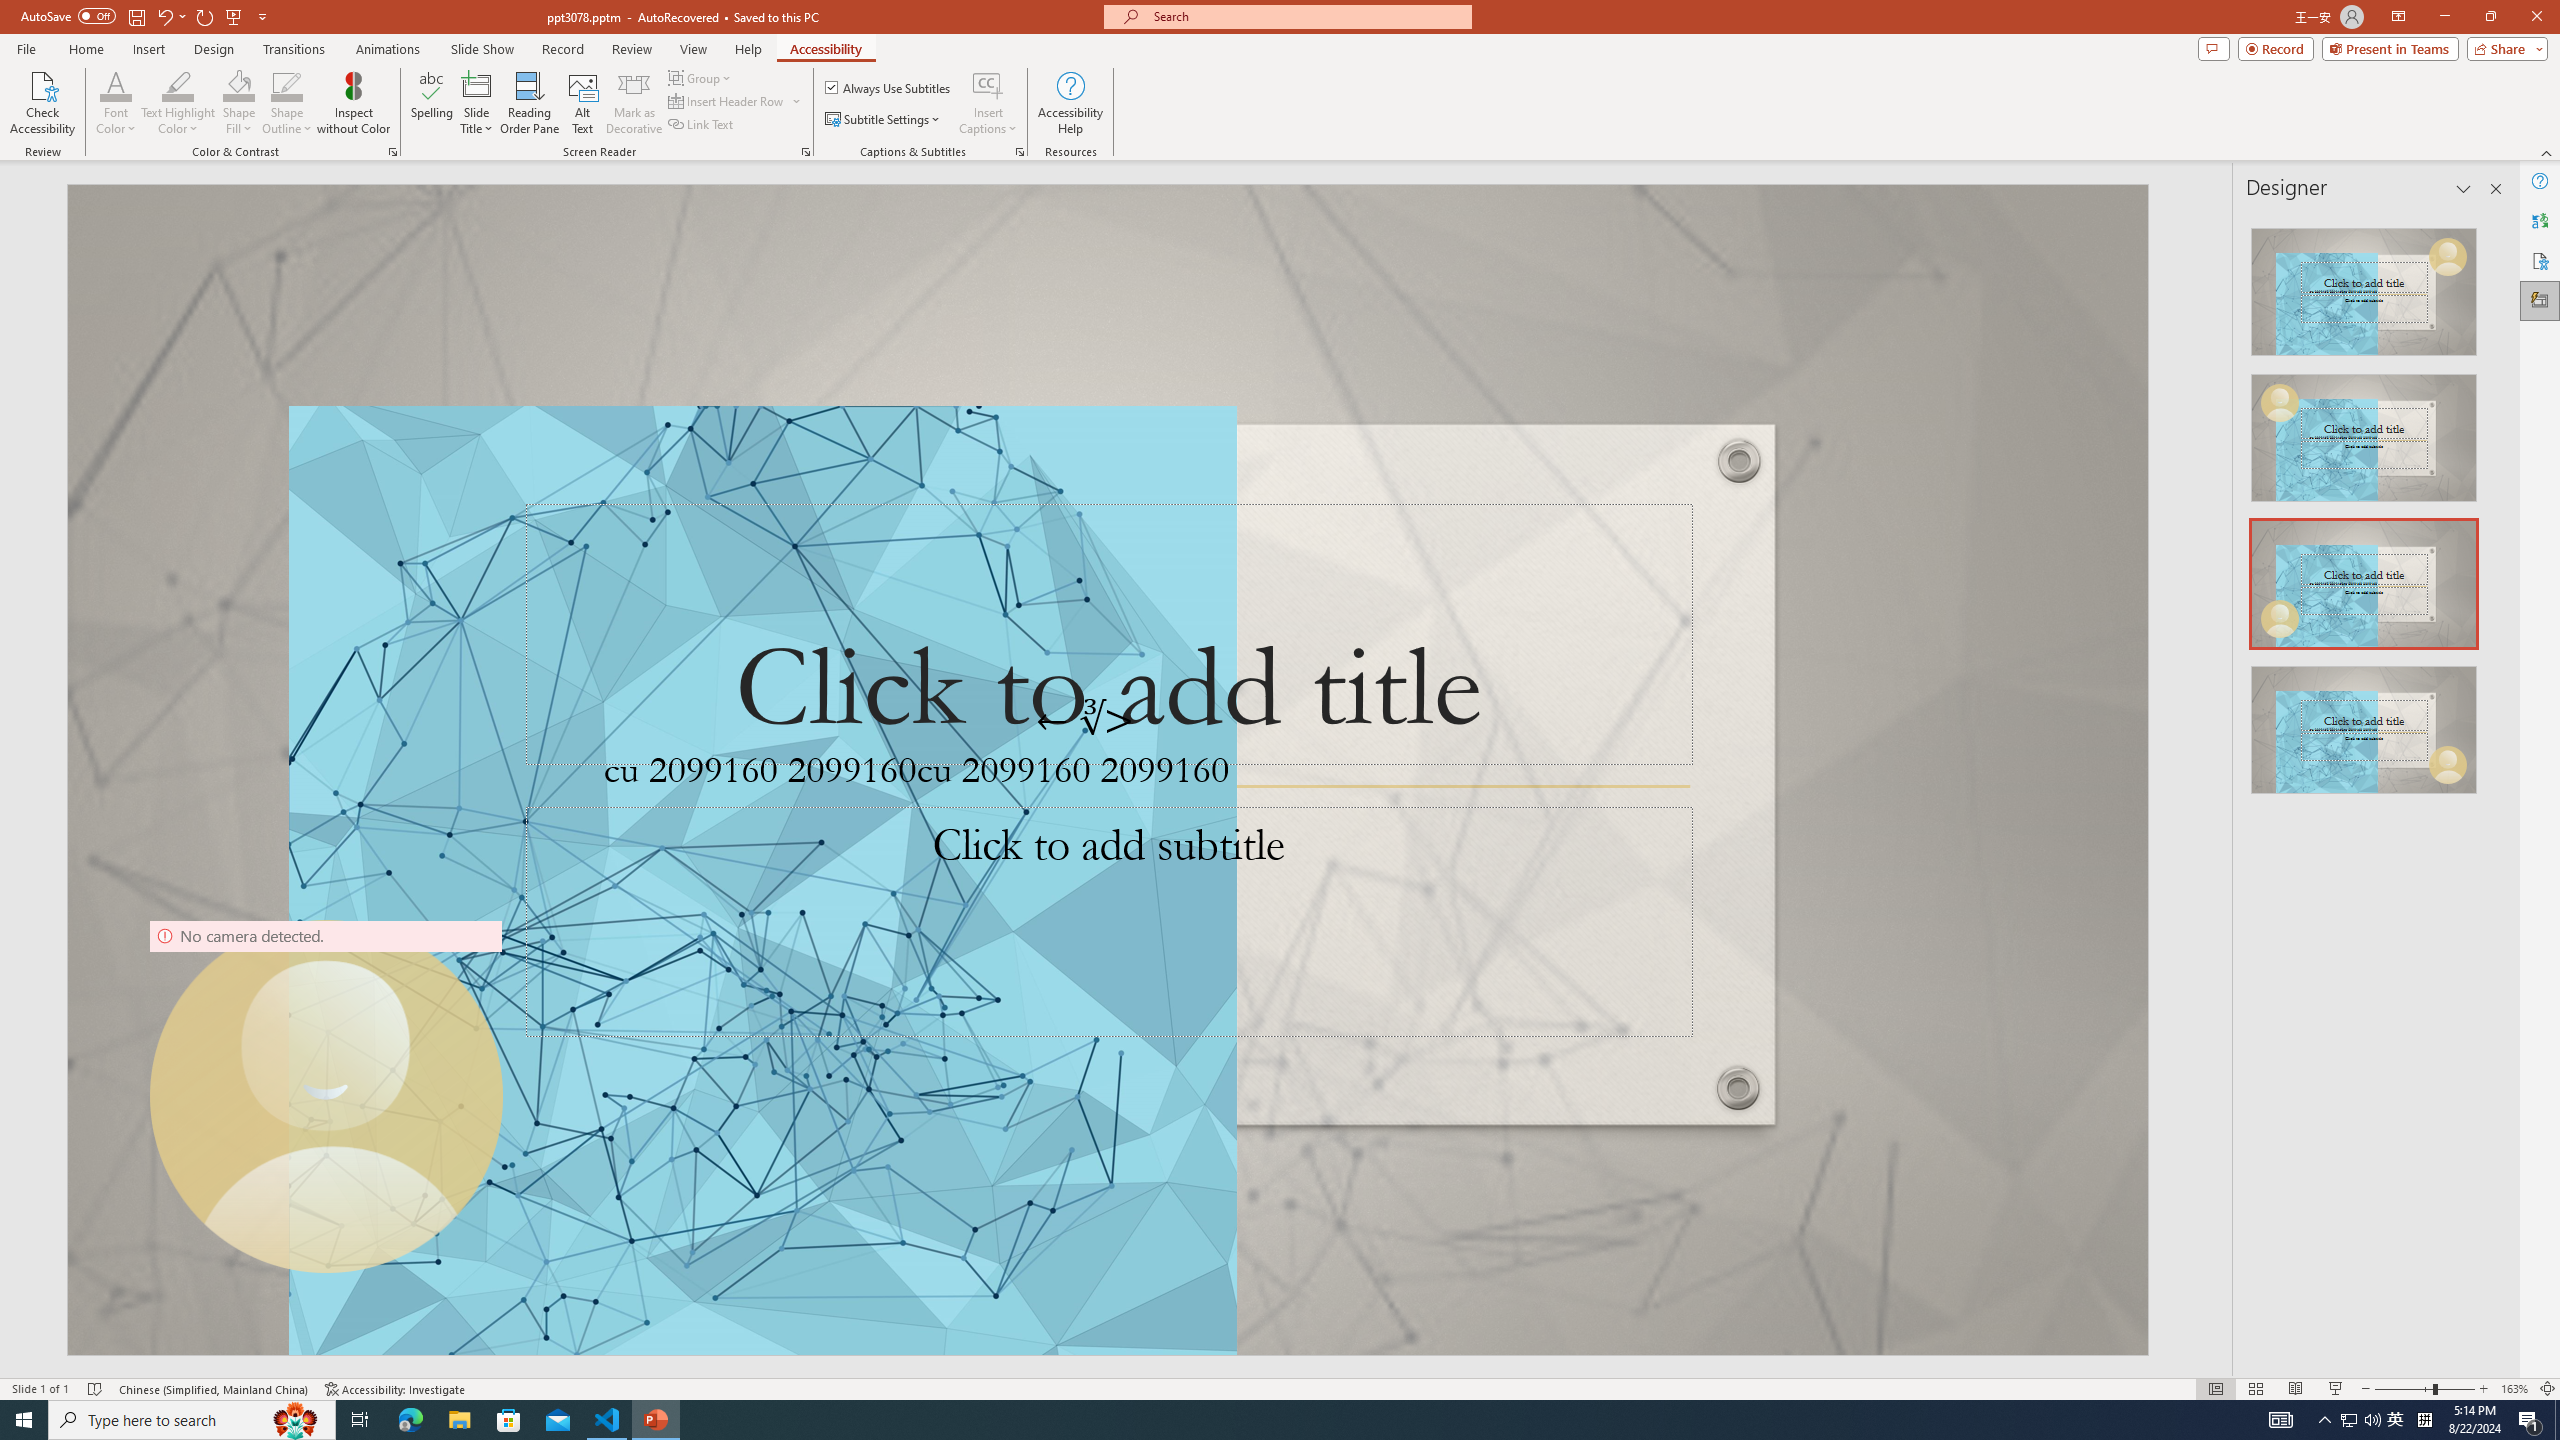 This screenshot has height=1440, width=2560. I want to click on Captions & Subtitles, so click(1020, 152).